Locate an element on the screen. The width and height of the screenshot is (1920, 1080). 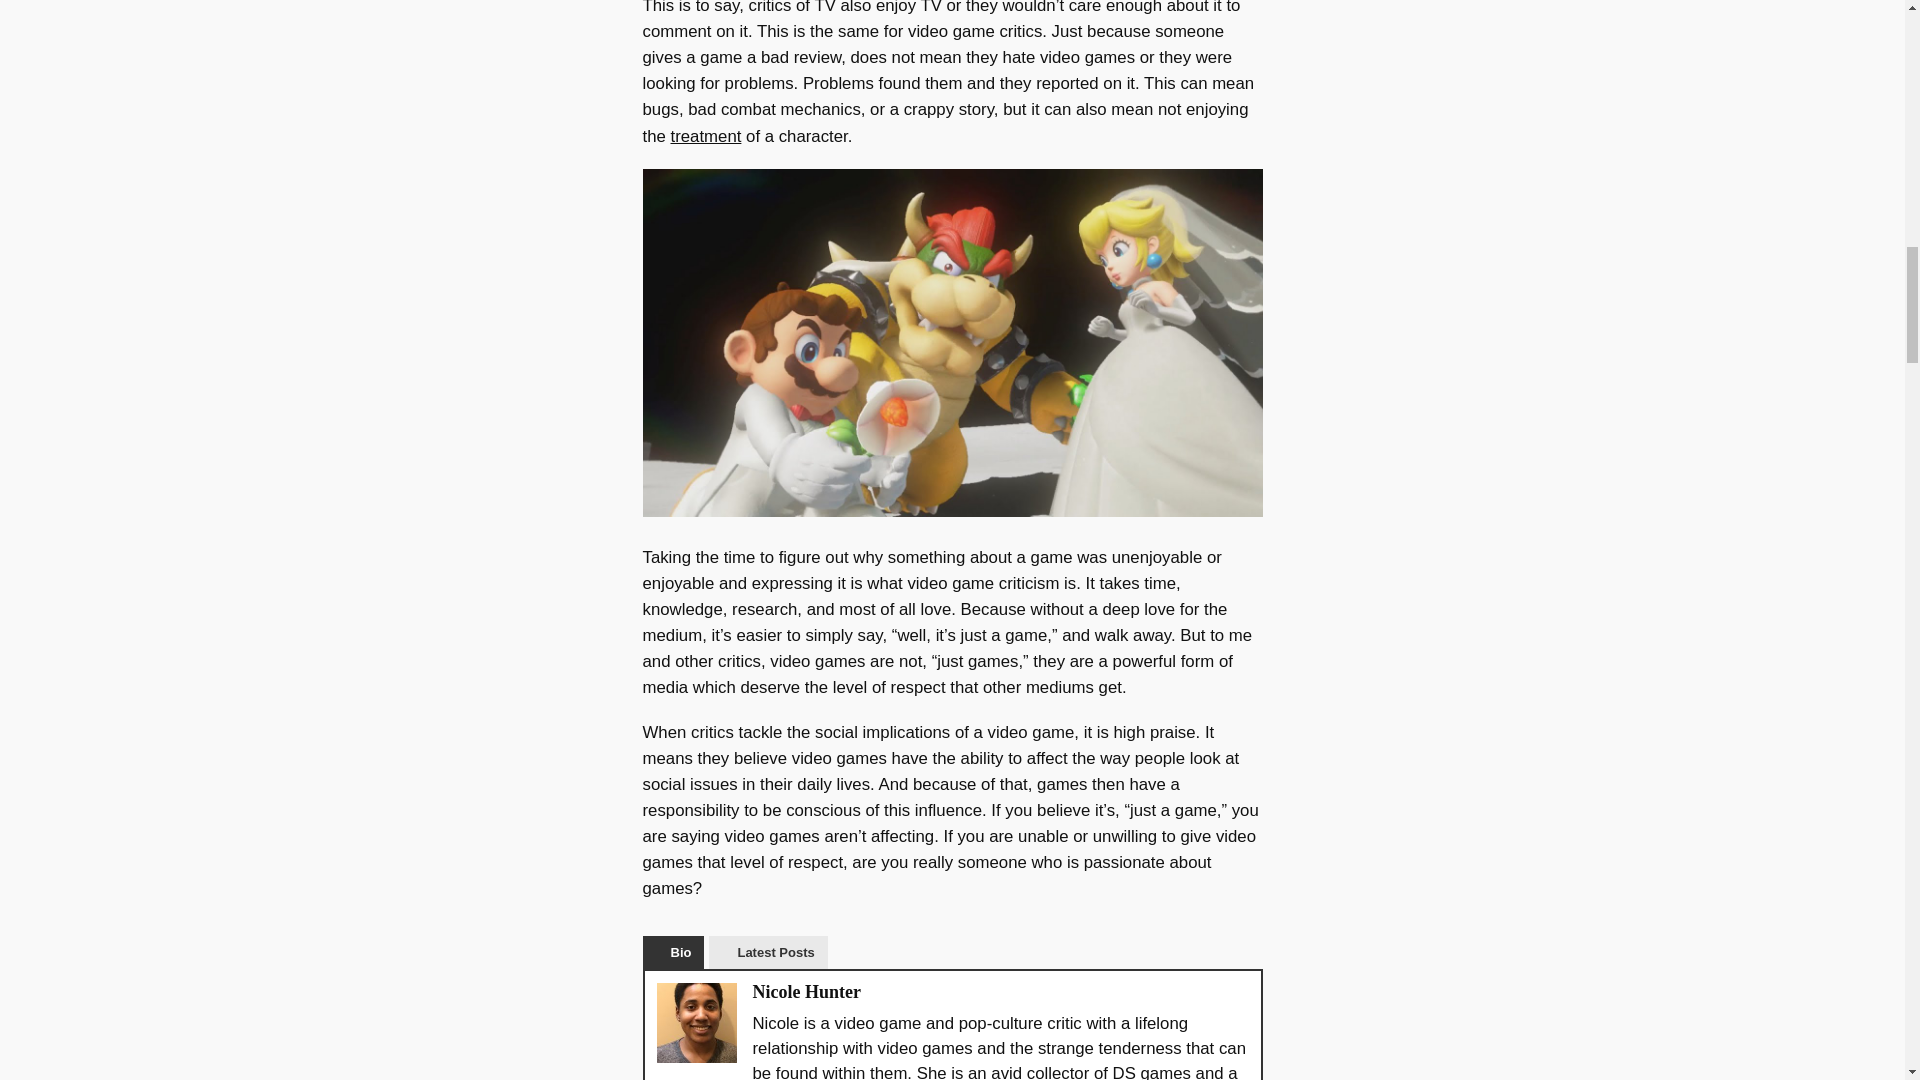
Bio is located at coordinates (672, 952).